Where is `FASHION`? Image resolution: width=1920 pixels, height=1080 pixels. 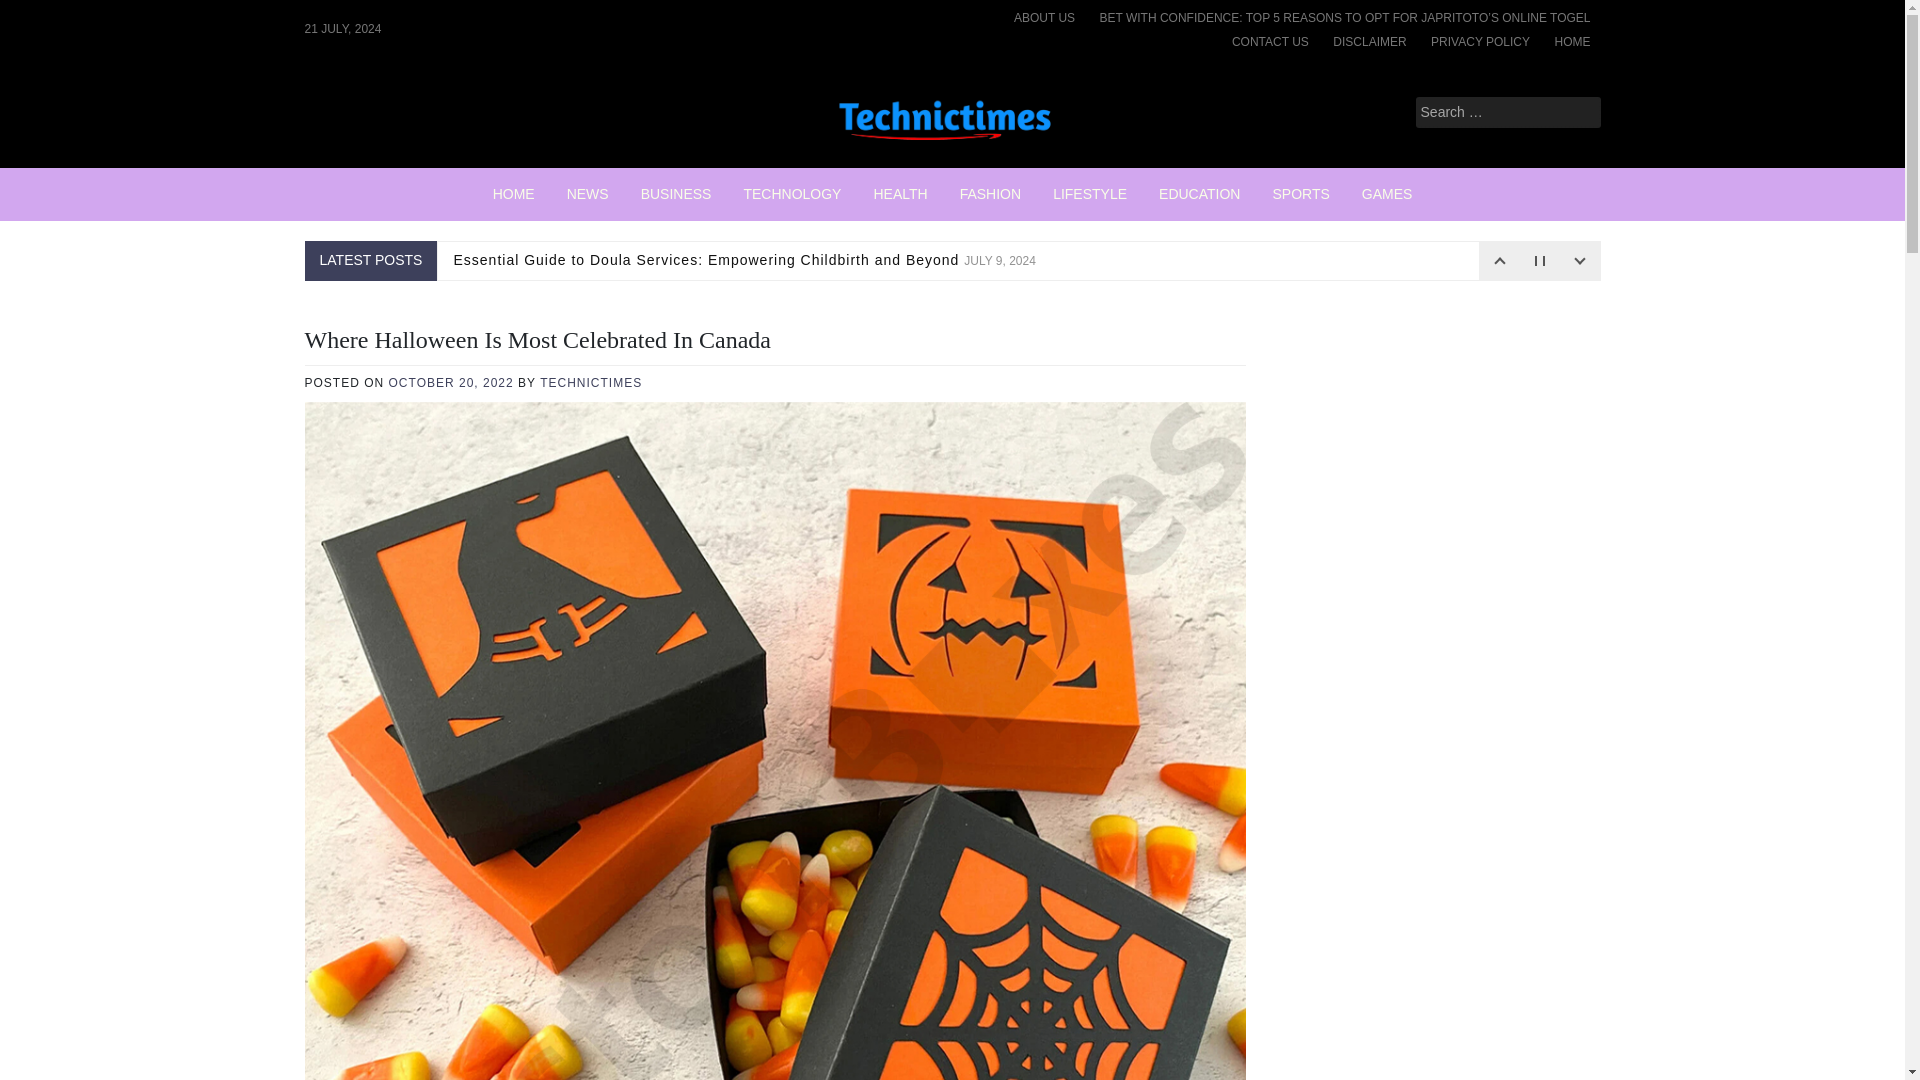
FASHION is located at coordinates (990, 194).